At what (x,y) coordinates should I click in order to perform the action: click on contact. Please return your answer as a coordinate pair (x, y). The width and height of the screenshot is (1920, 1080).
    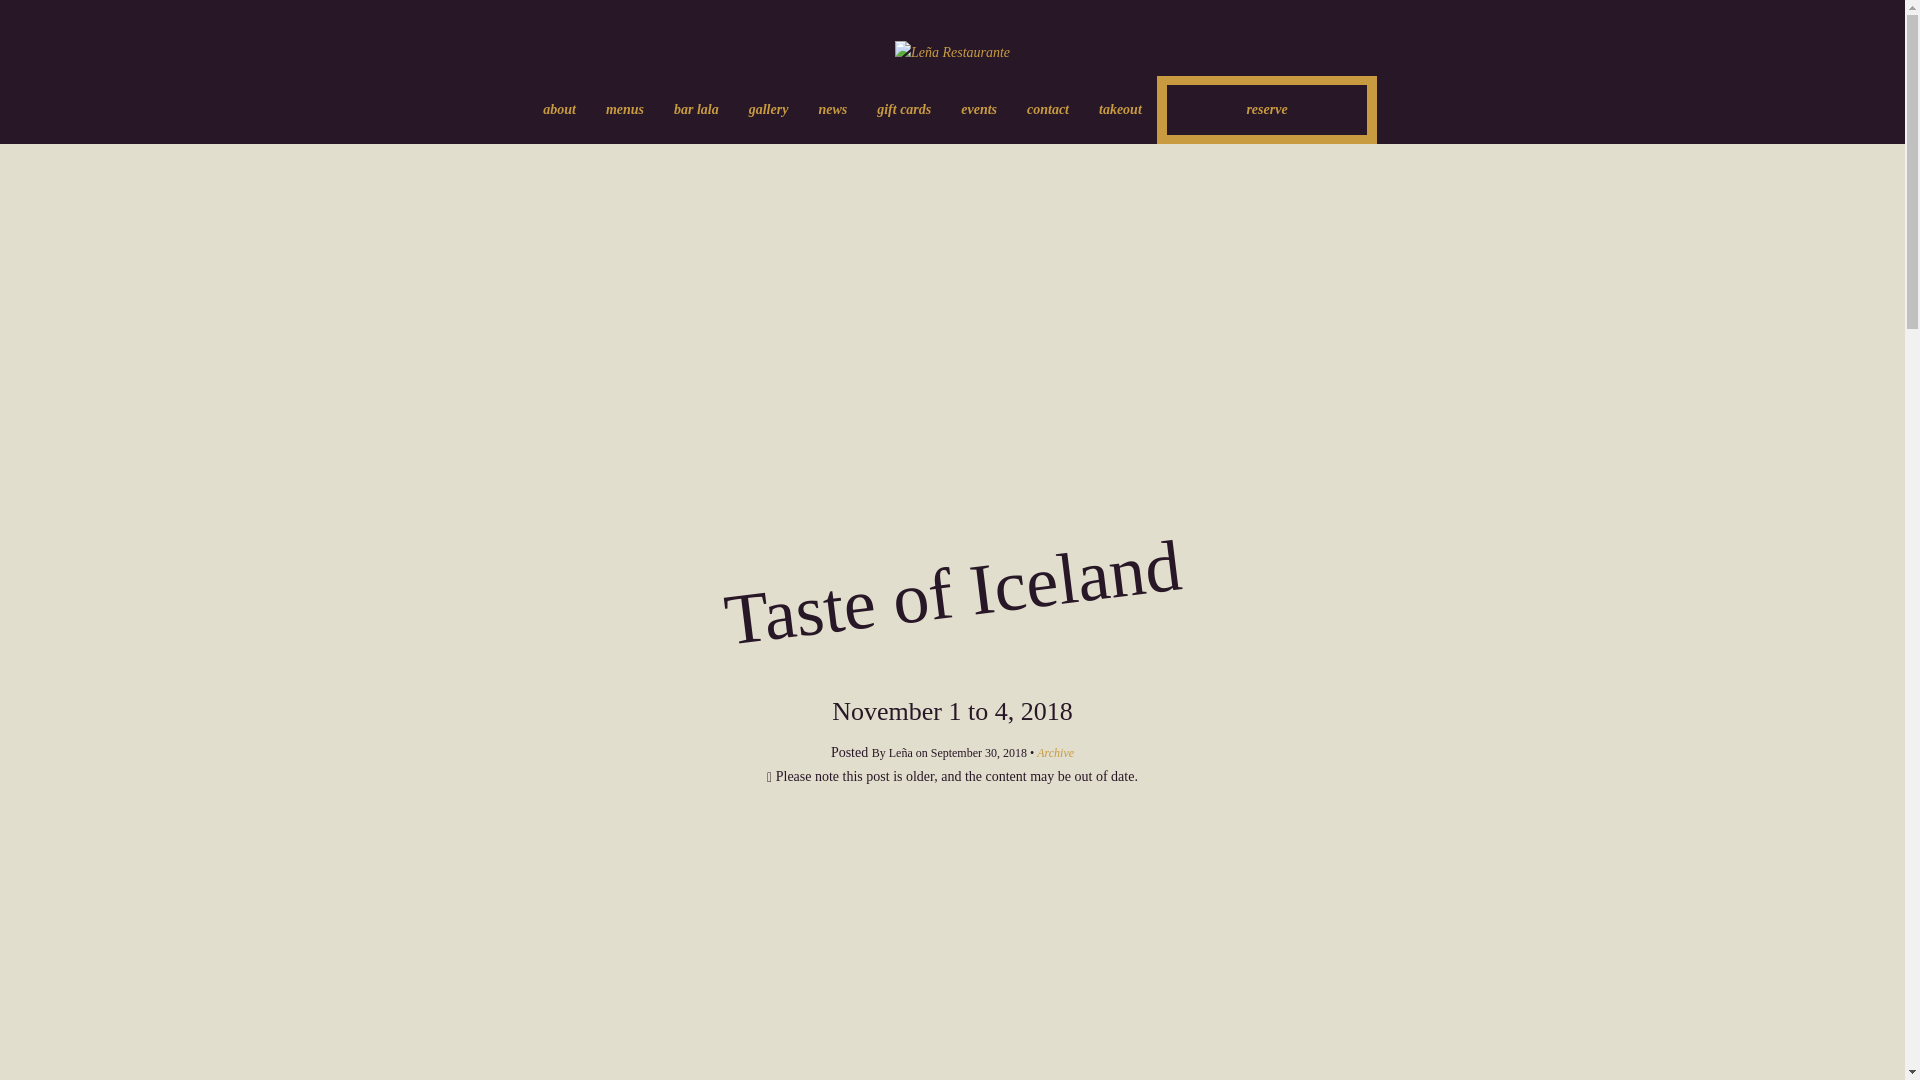
    Looking at the image, I should click on (1048, 110).